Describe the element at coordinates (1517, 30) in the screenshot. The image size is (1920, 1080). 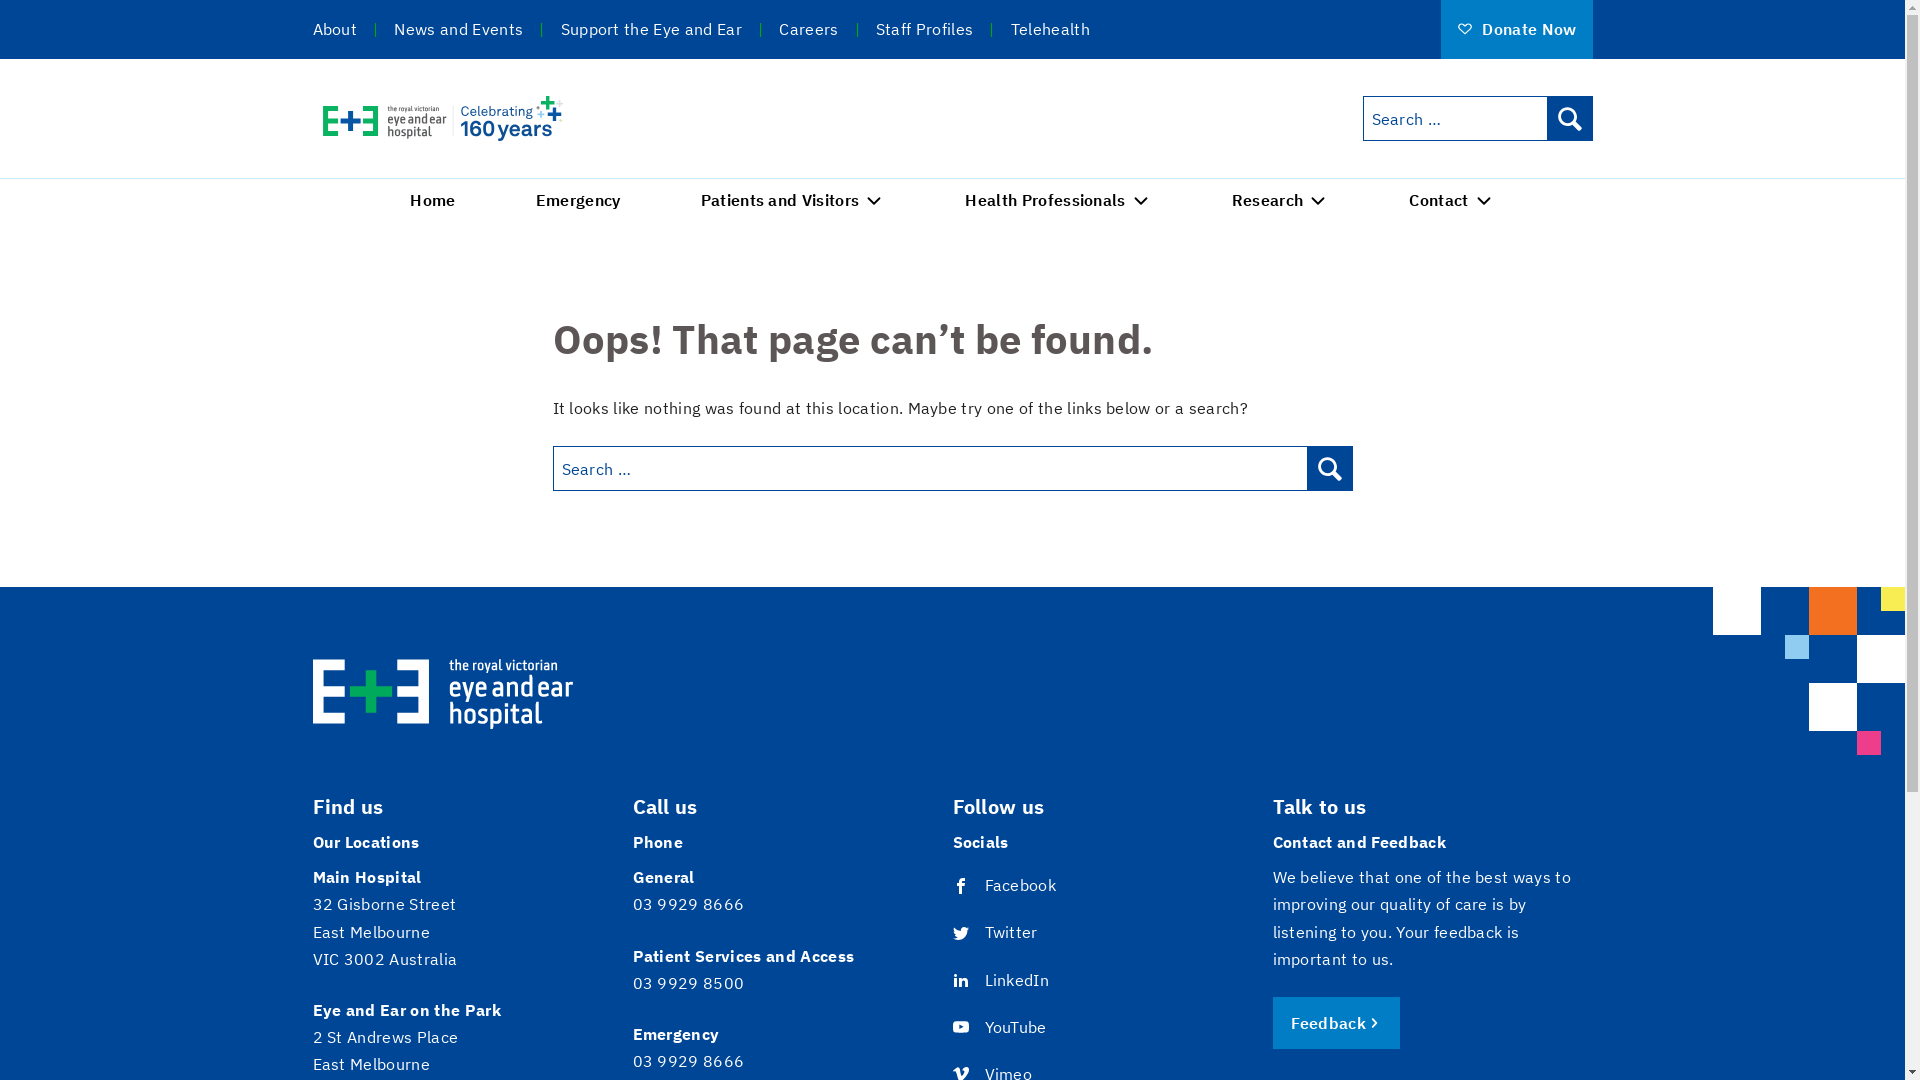
I see `Donate Now` at that location.